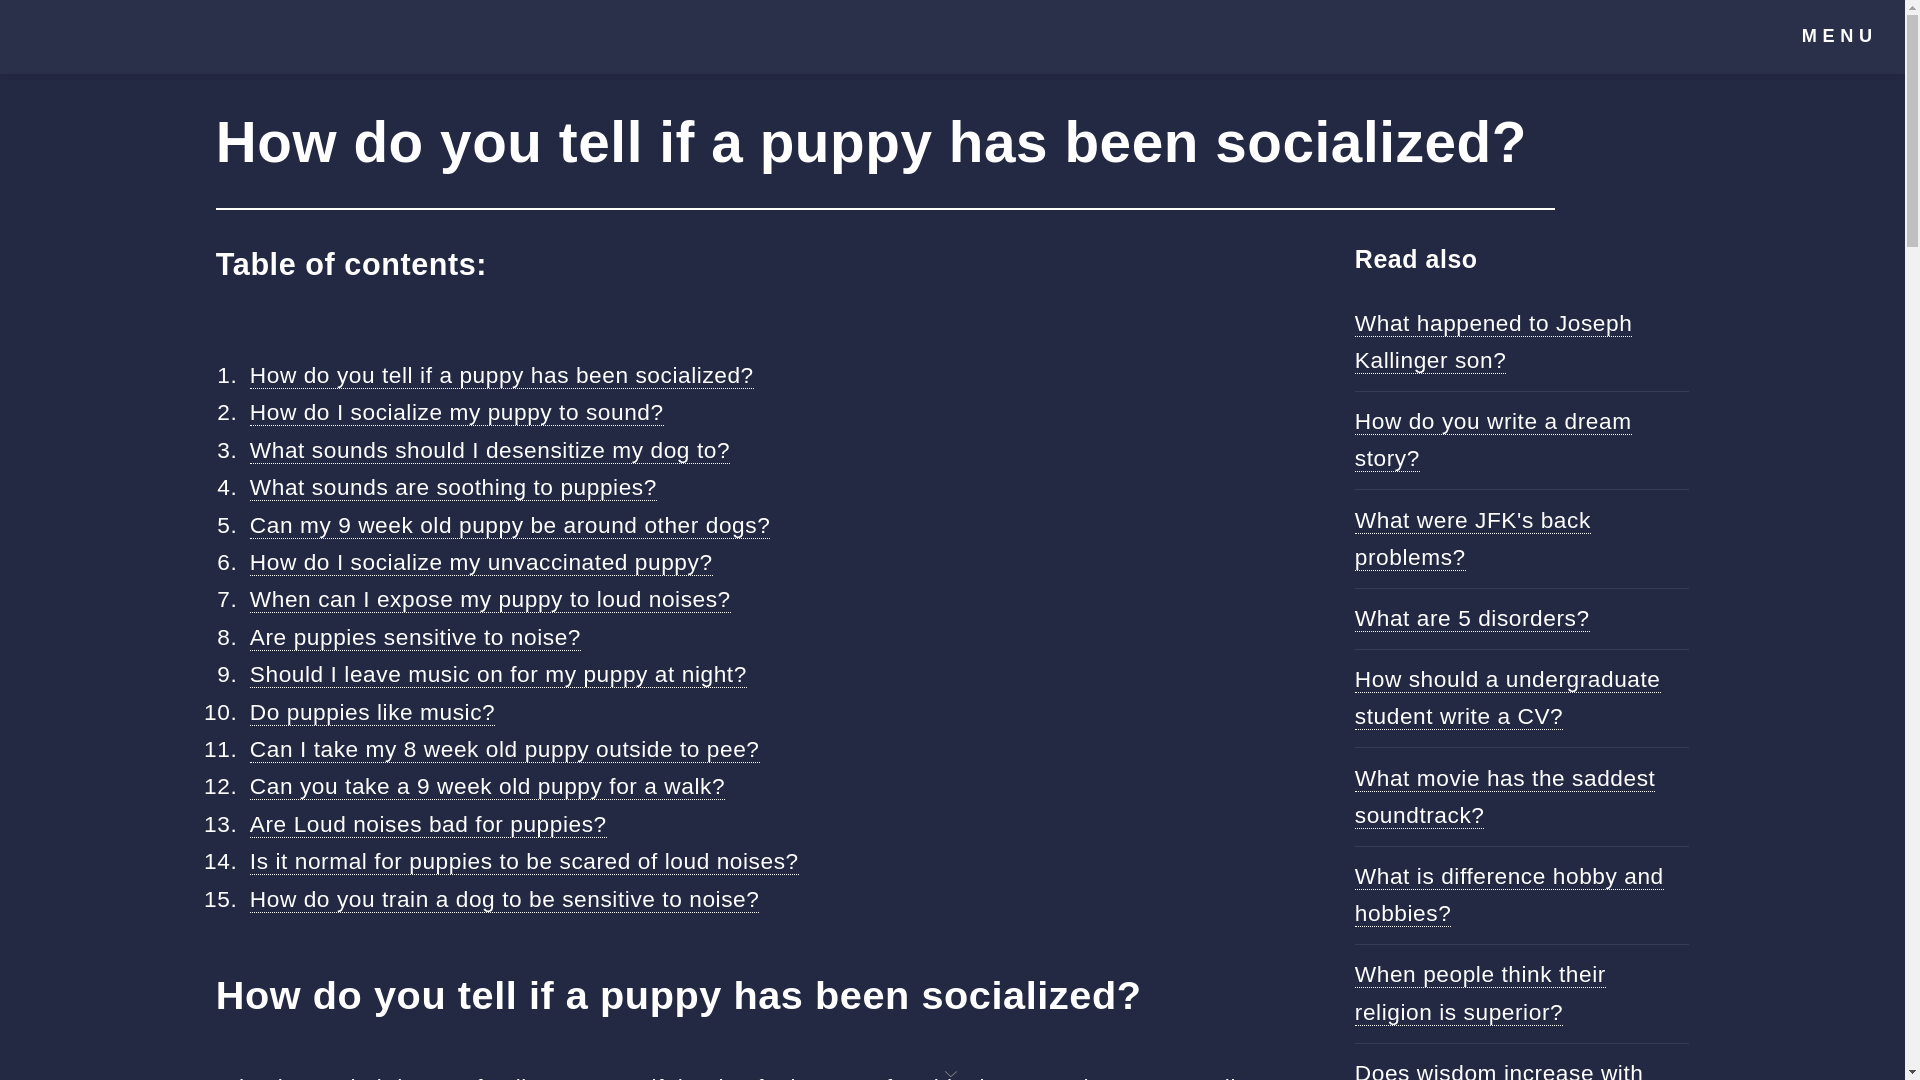 This screenshot has width=1920, height=1080. What do you see at coordinates (1472, 618) in the screenshot?
I see `What are 5 disorders?` at bounding box center [1472, 618].